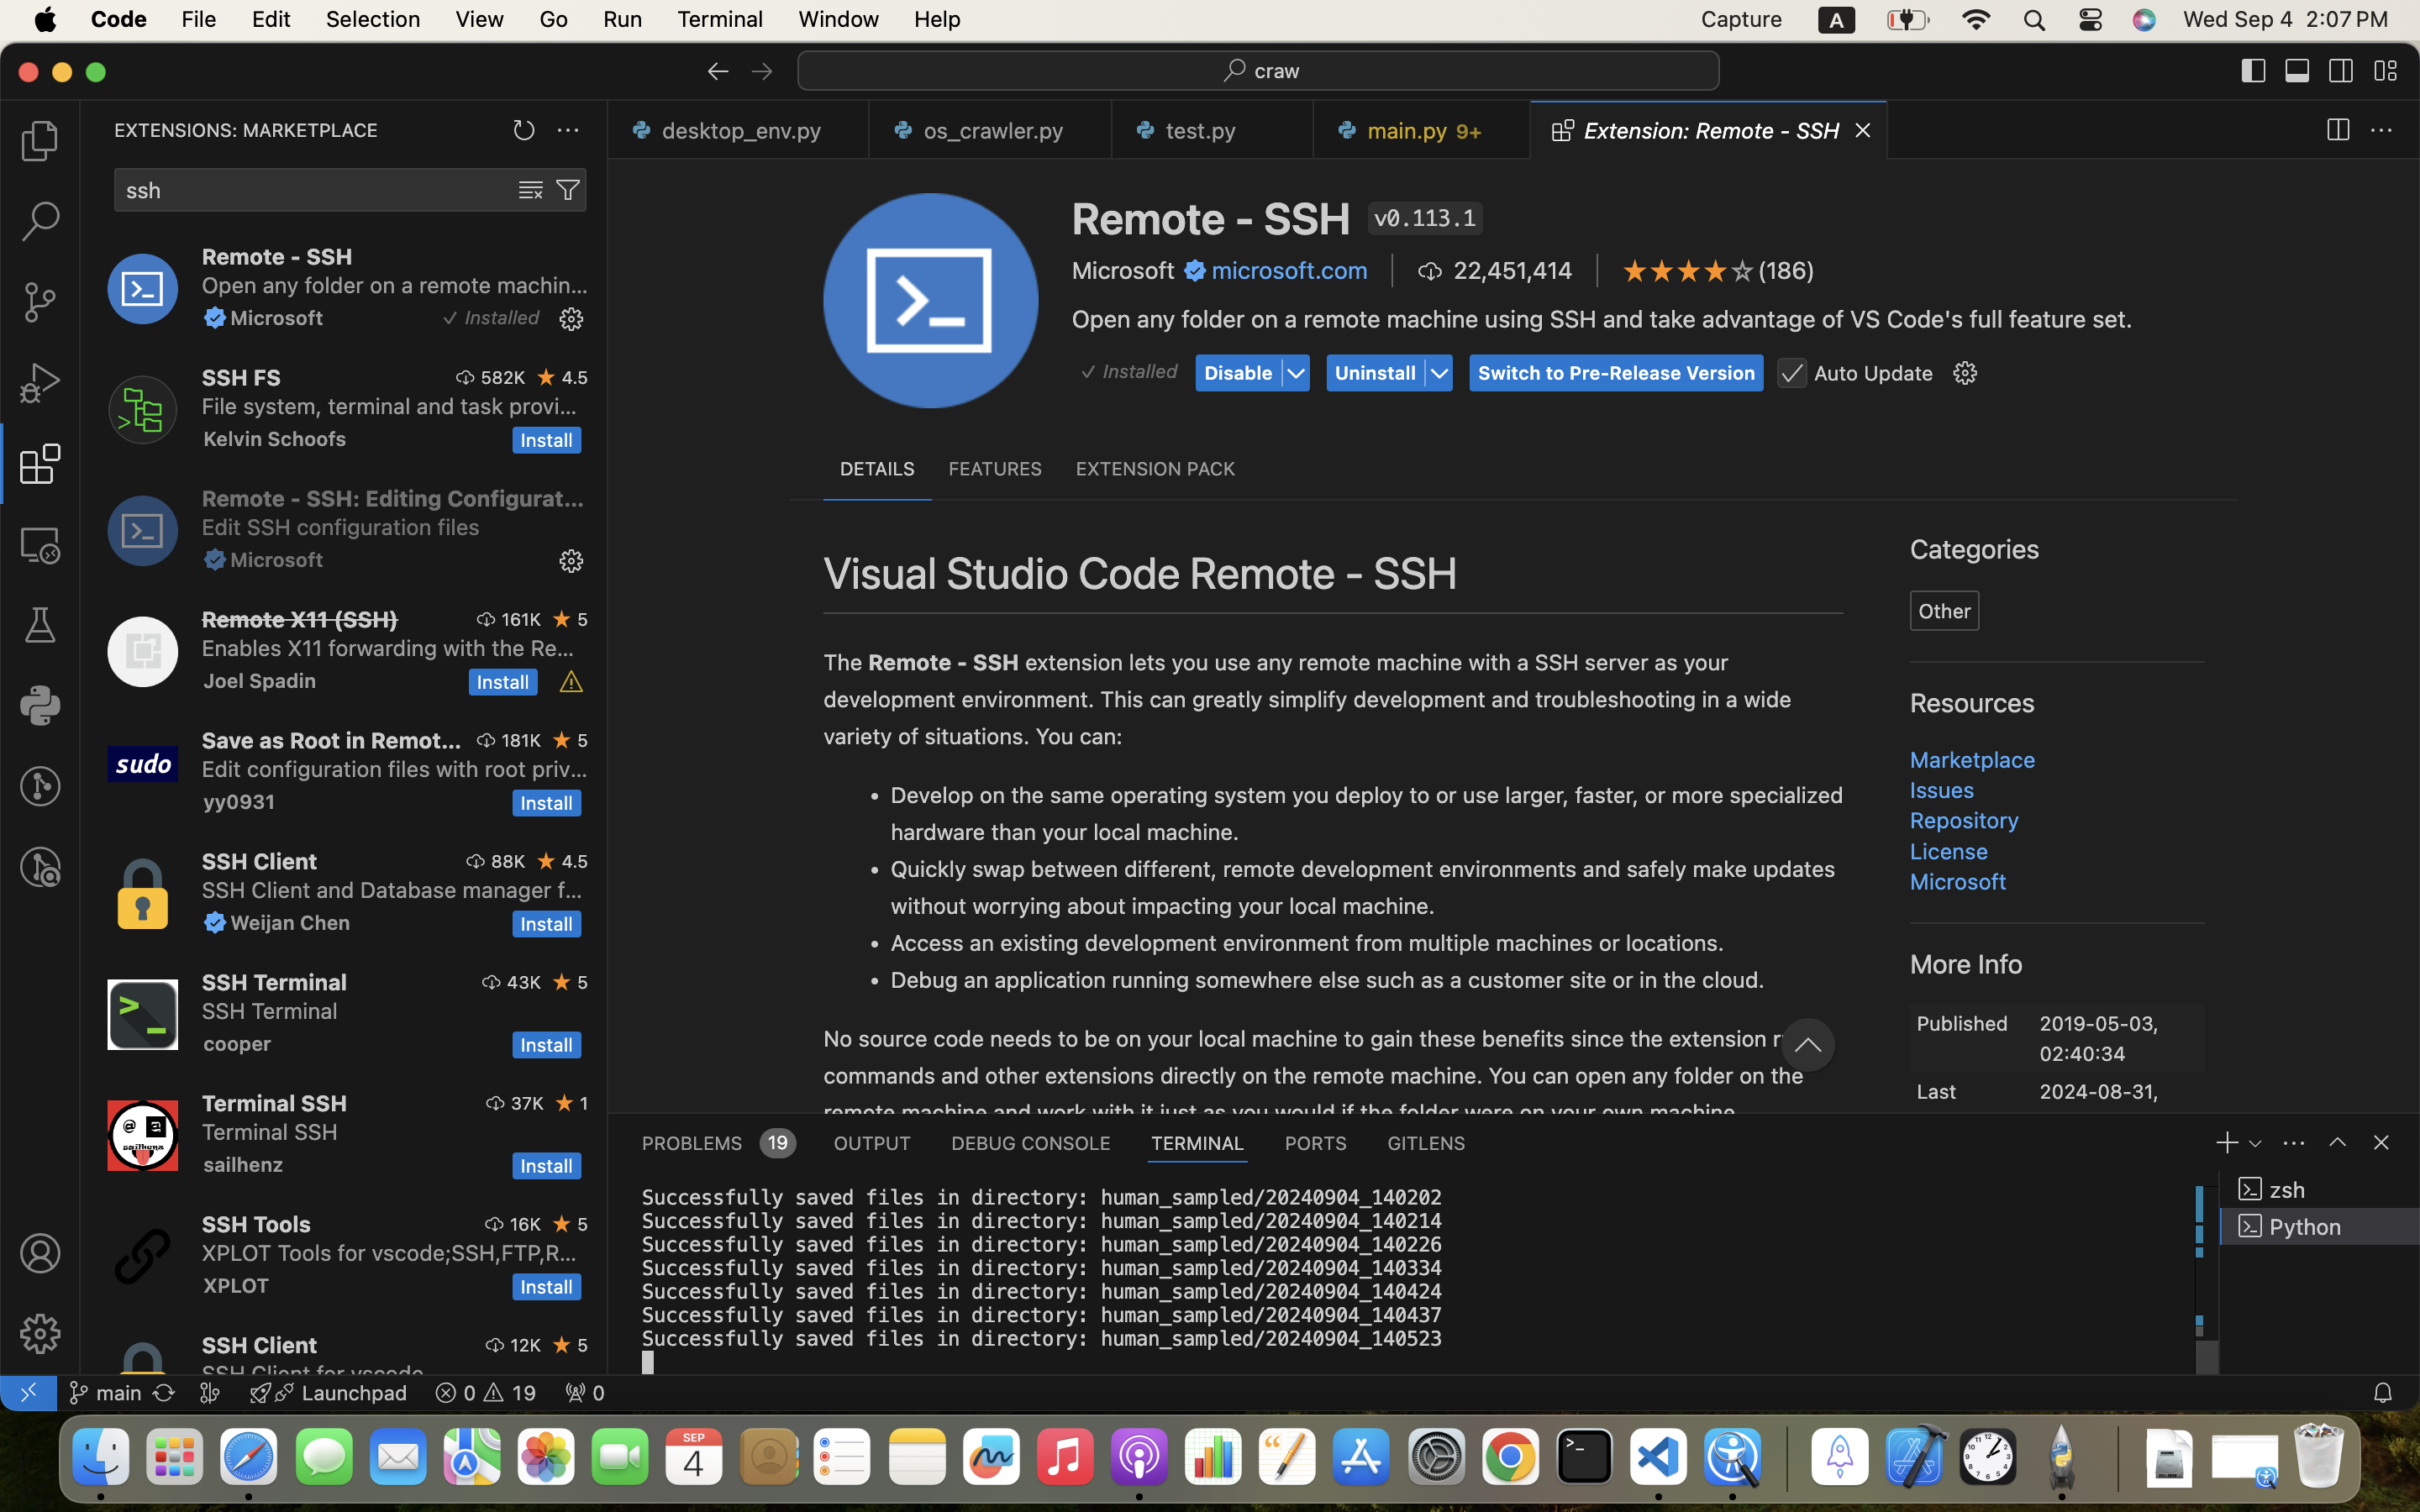  Describe the element at coordinates (1495, 270) in the screenshot. I see `22,451,414 ` at that location.